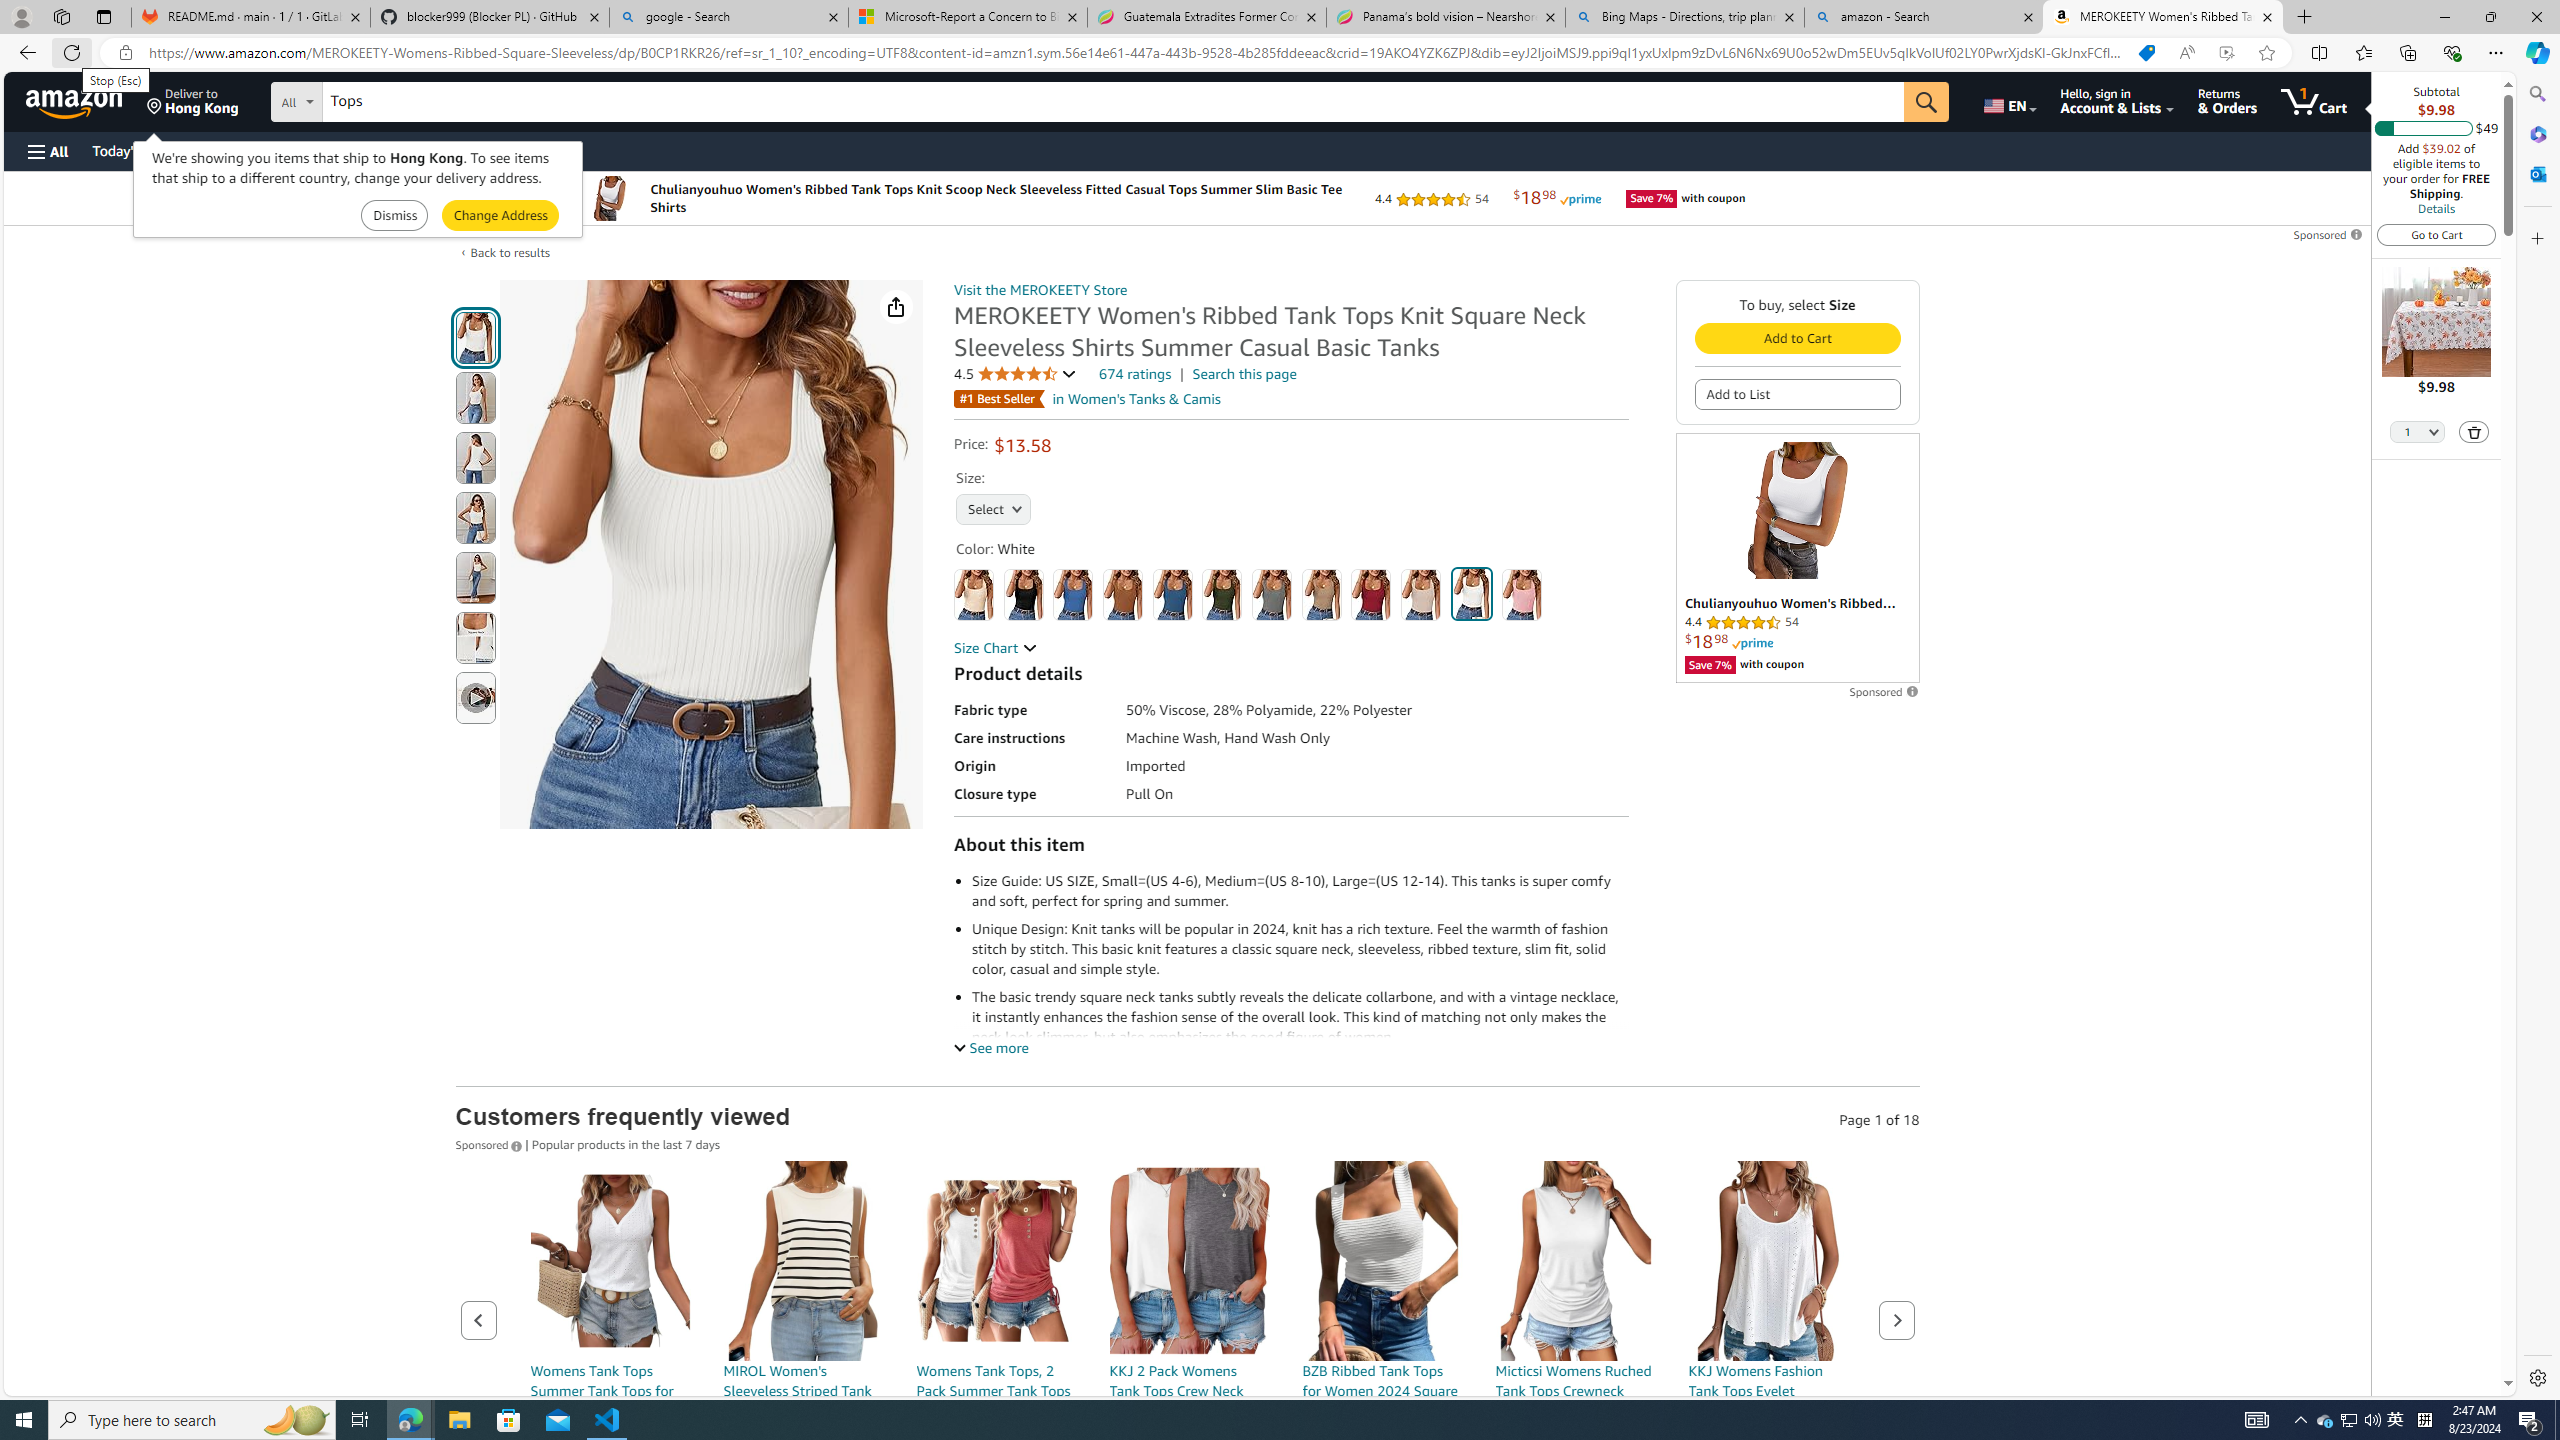  I want to click on Submit, so click(500, 216).